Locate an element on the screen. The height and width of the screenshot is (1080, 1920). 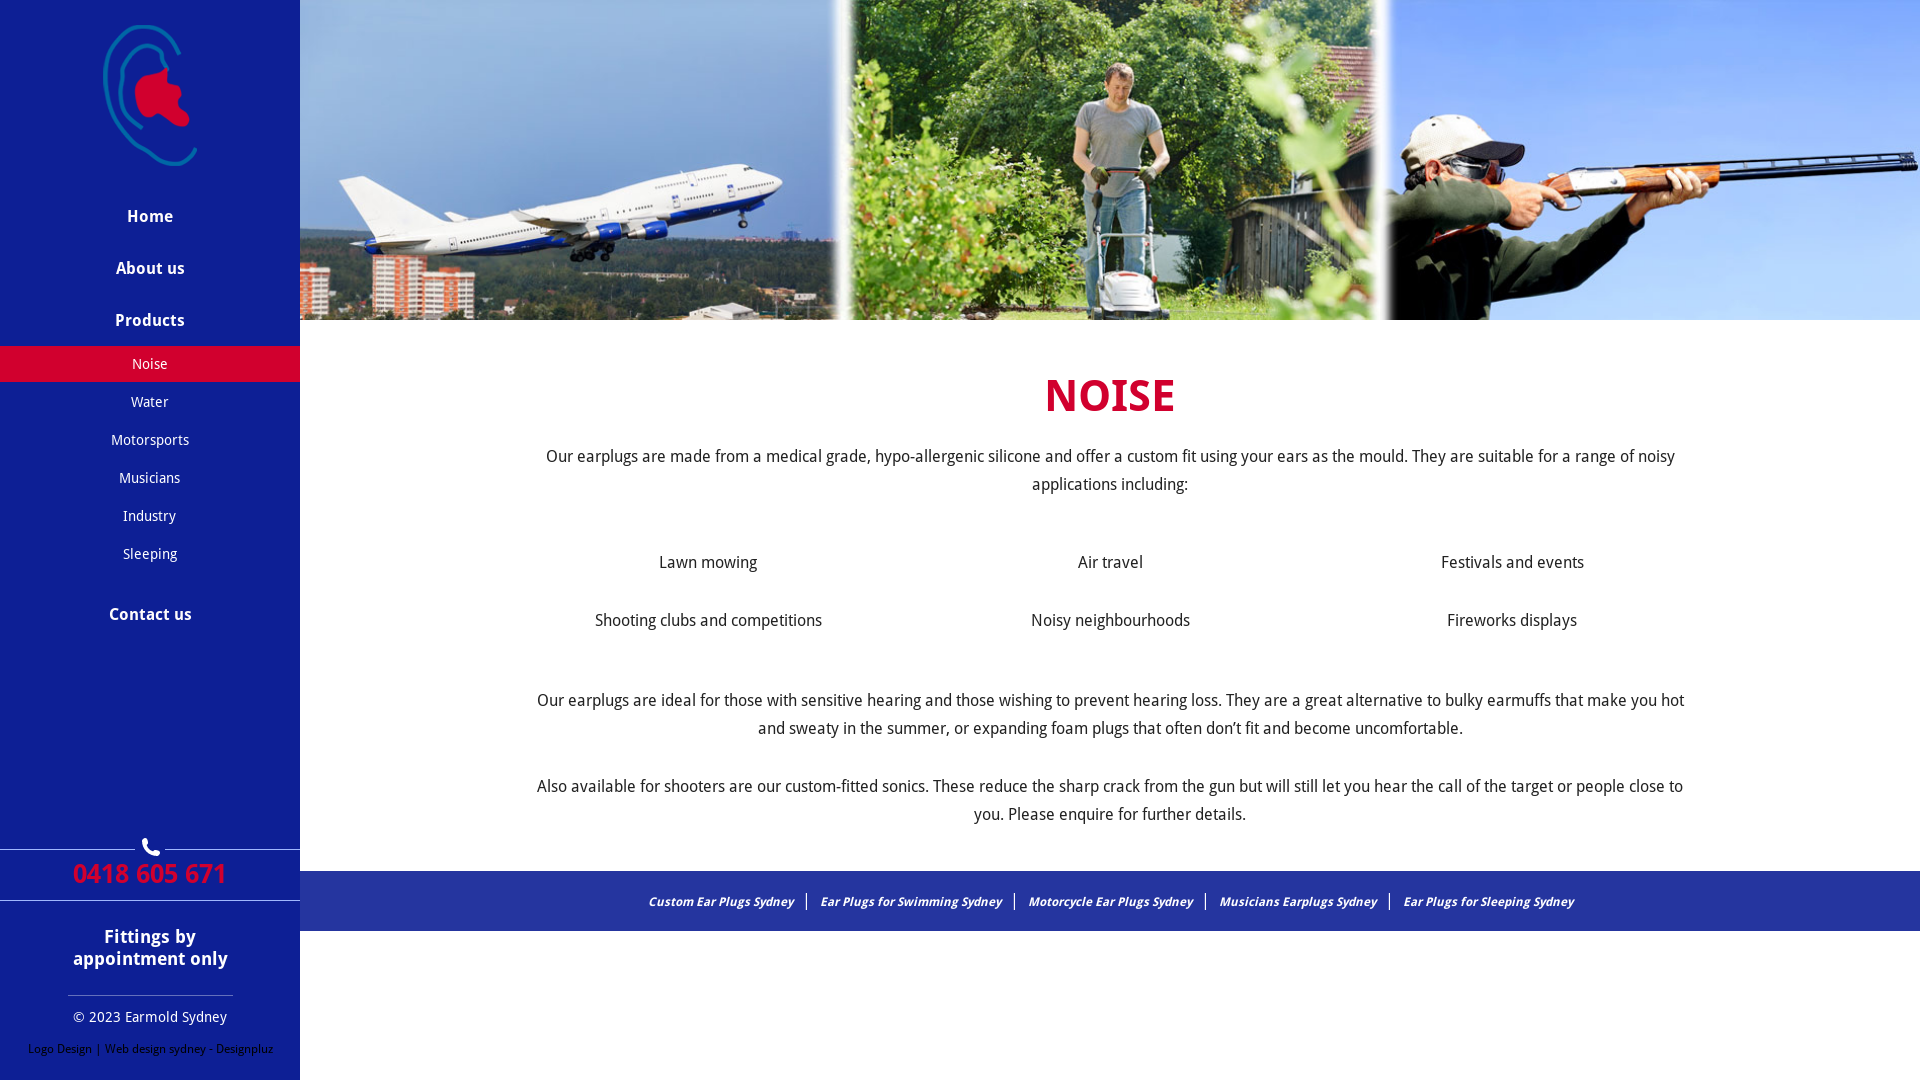
Motorcycle Ear Plugs Sydney is located at coordinates (1109, 900).